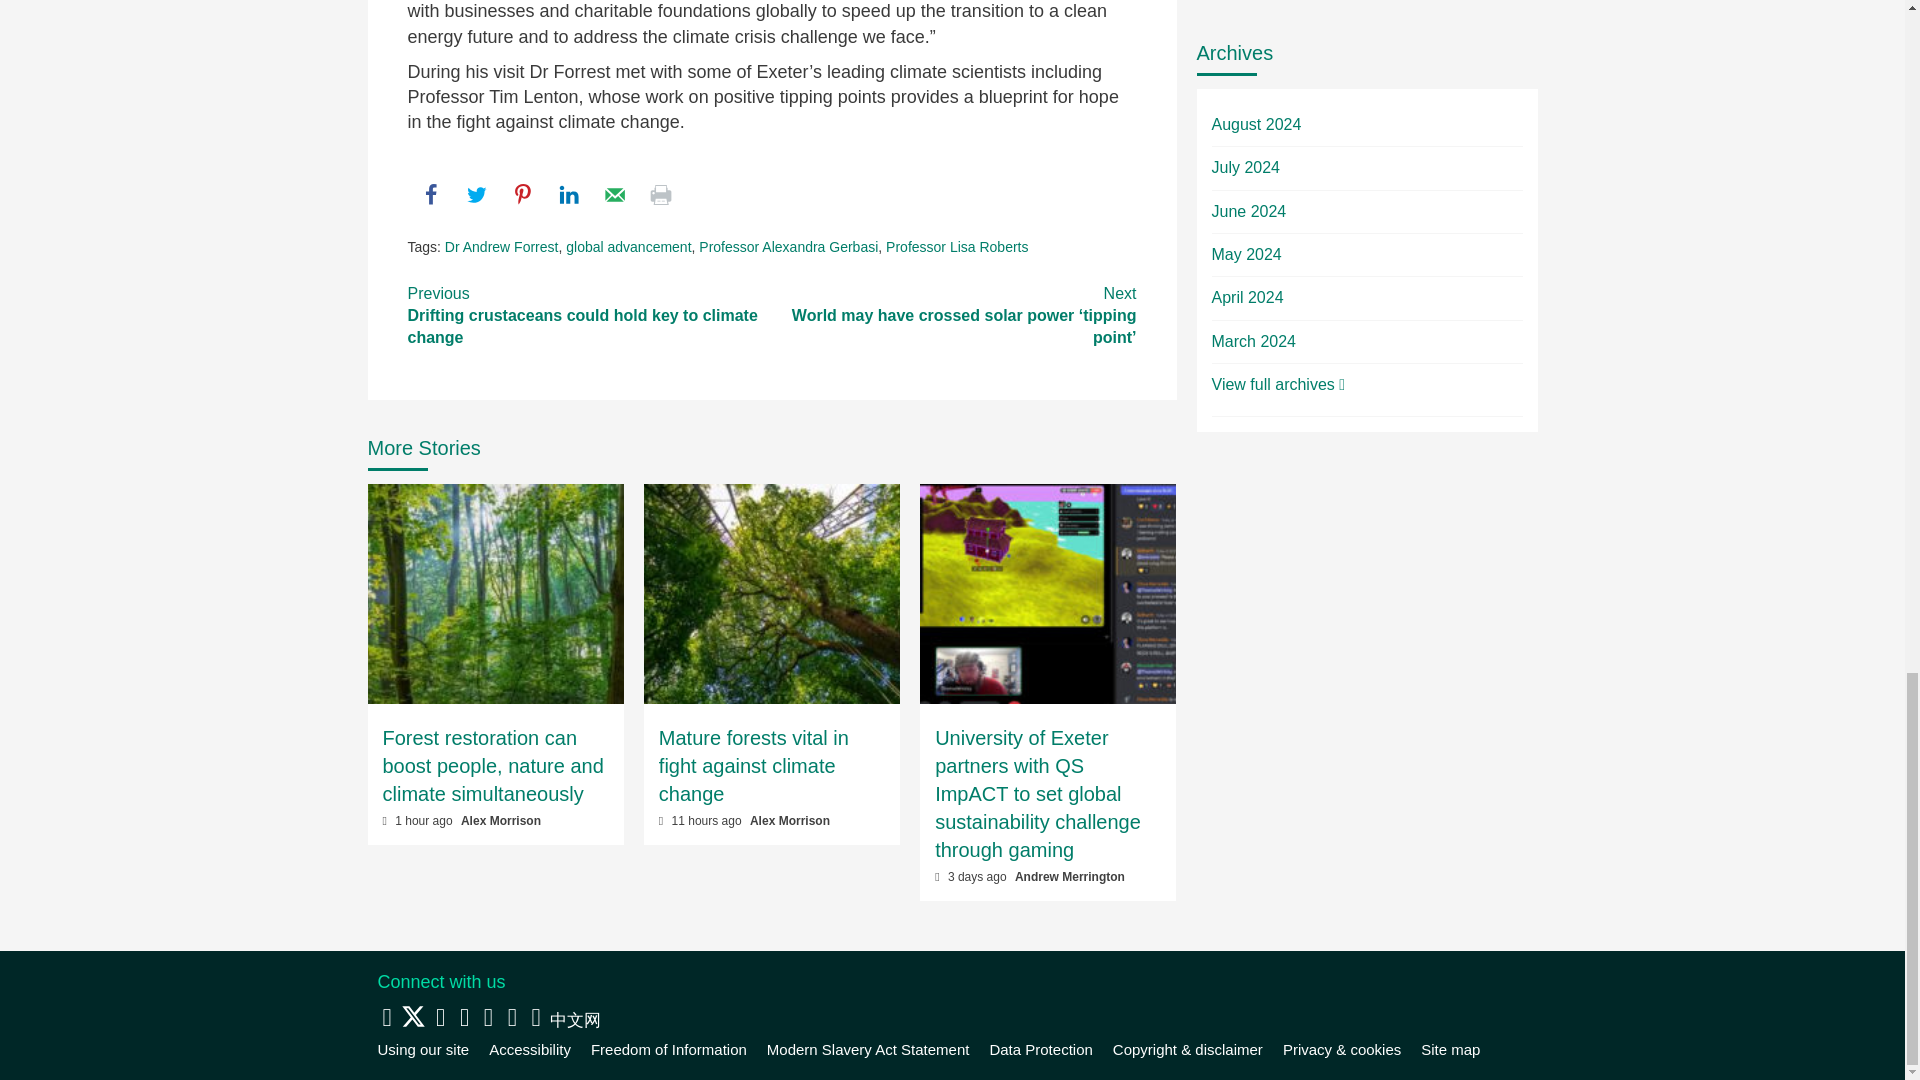 The image size is (1920, 1080). I want to click on Send over email, so click(614, 194).